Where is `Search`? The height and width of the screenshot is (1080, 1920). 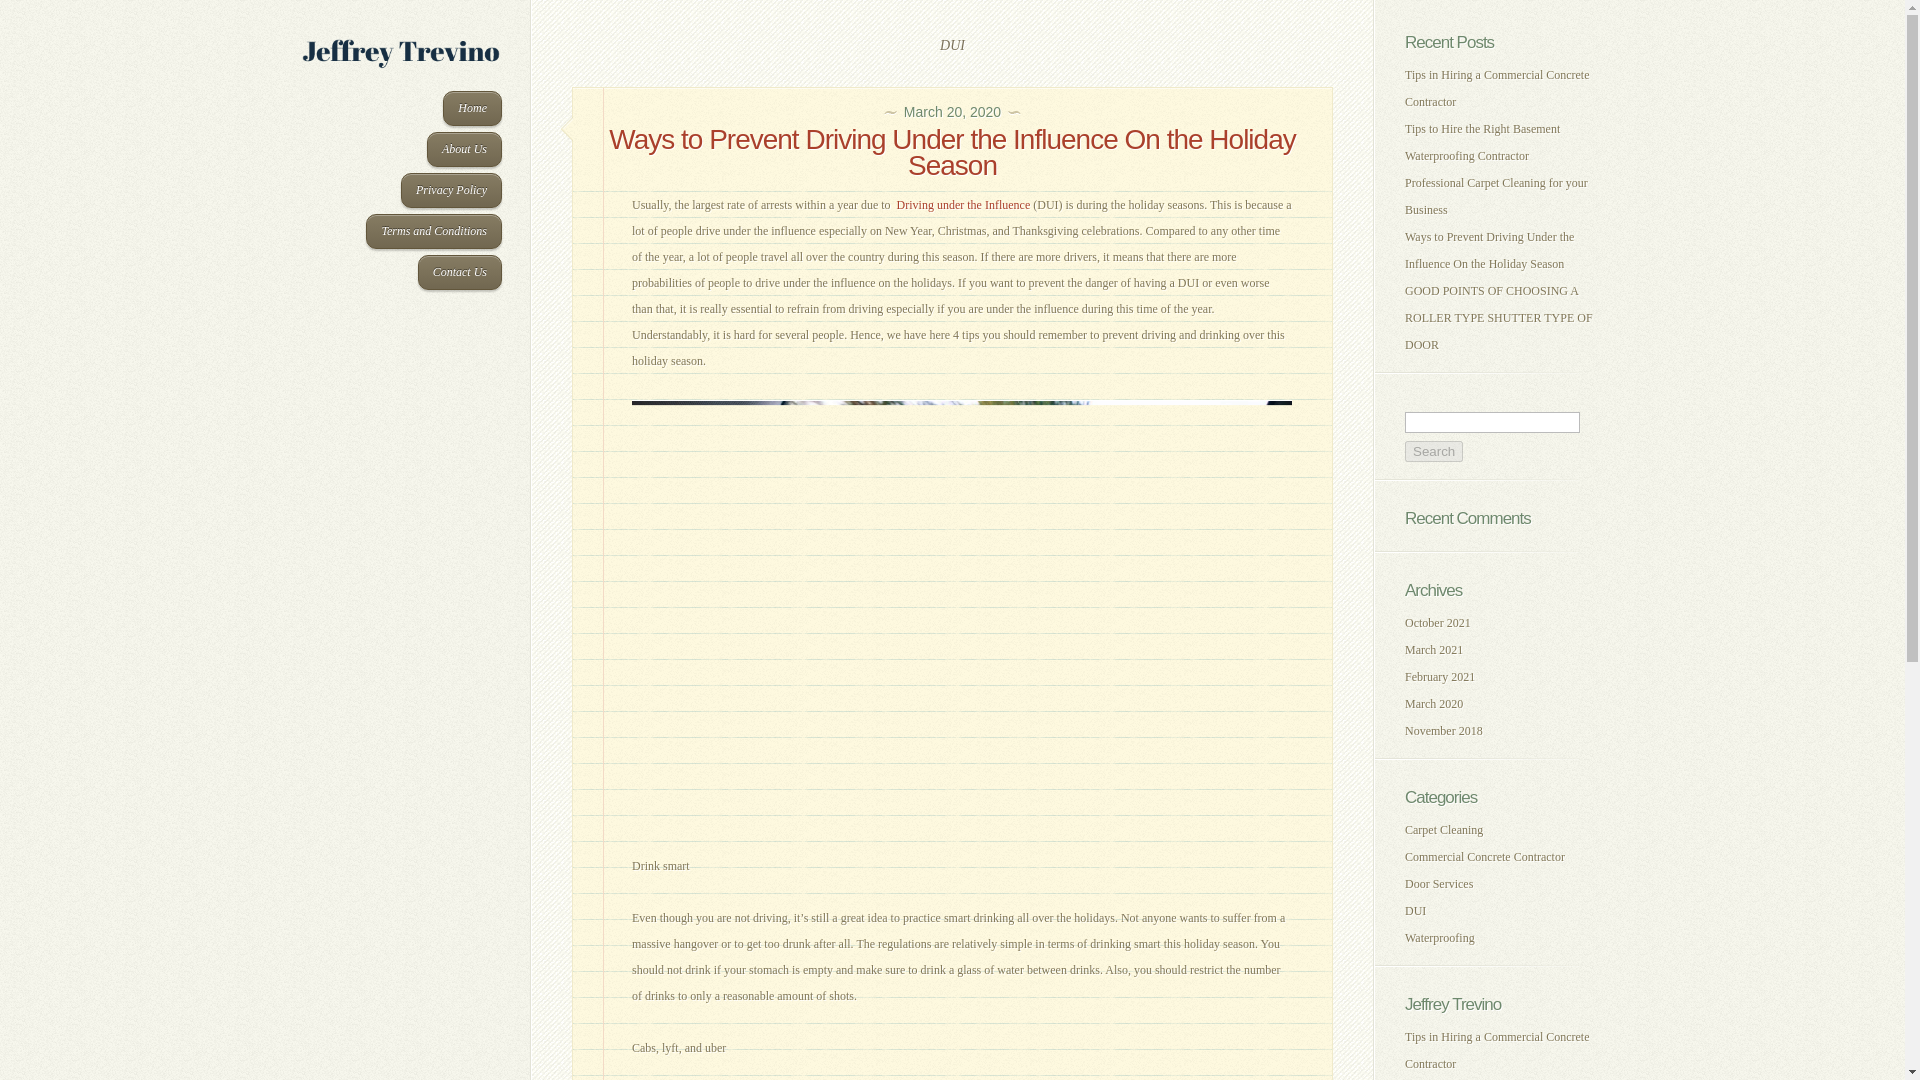
Search is located at coordinates (1434, 451).